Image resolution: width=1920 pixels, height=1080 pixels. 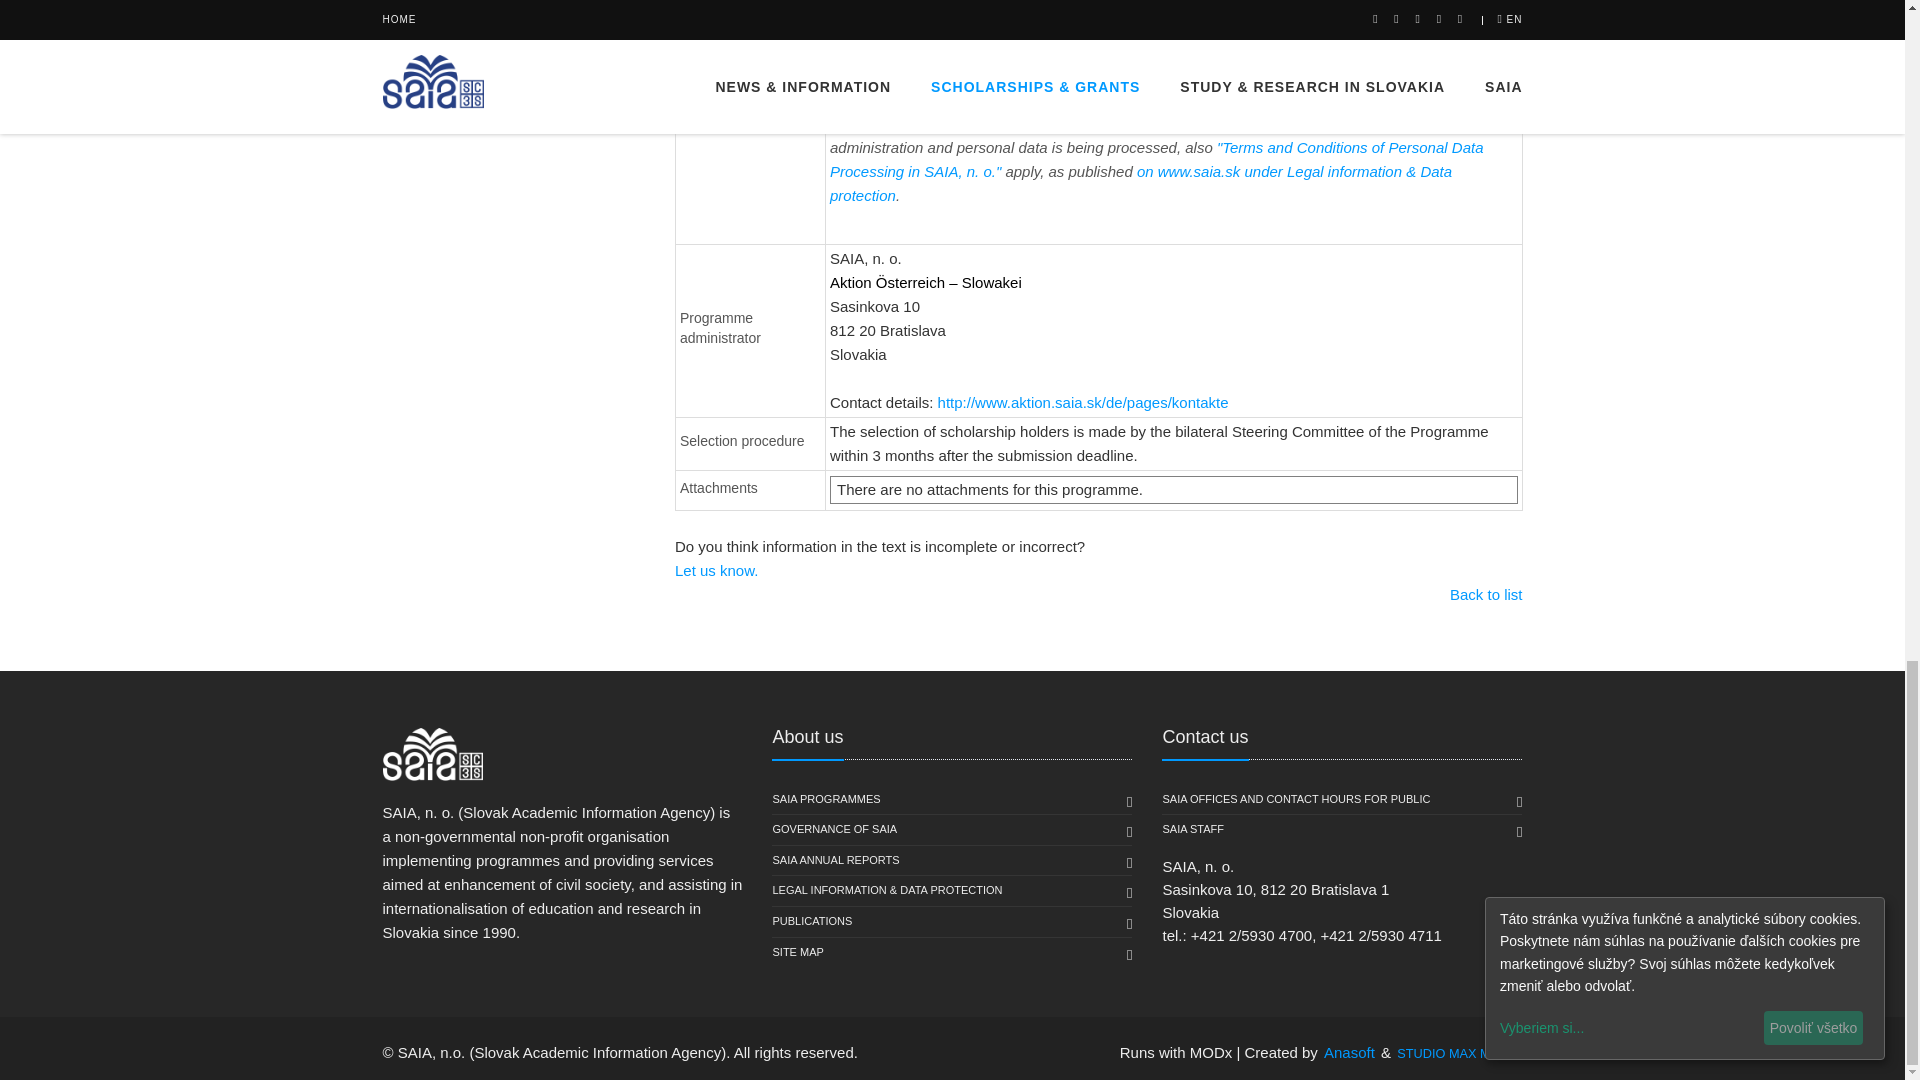 I want to click on SAIA PROGRAMMES, so click(x=825, y=800).